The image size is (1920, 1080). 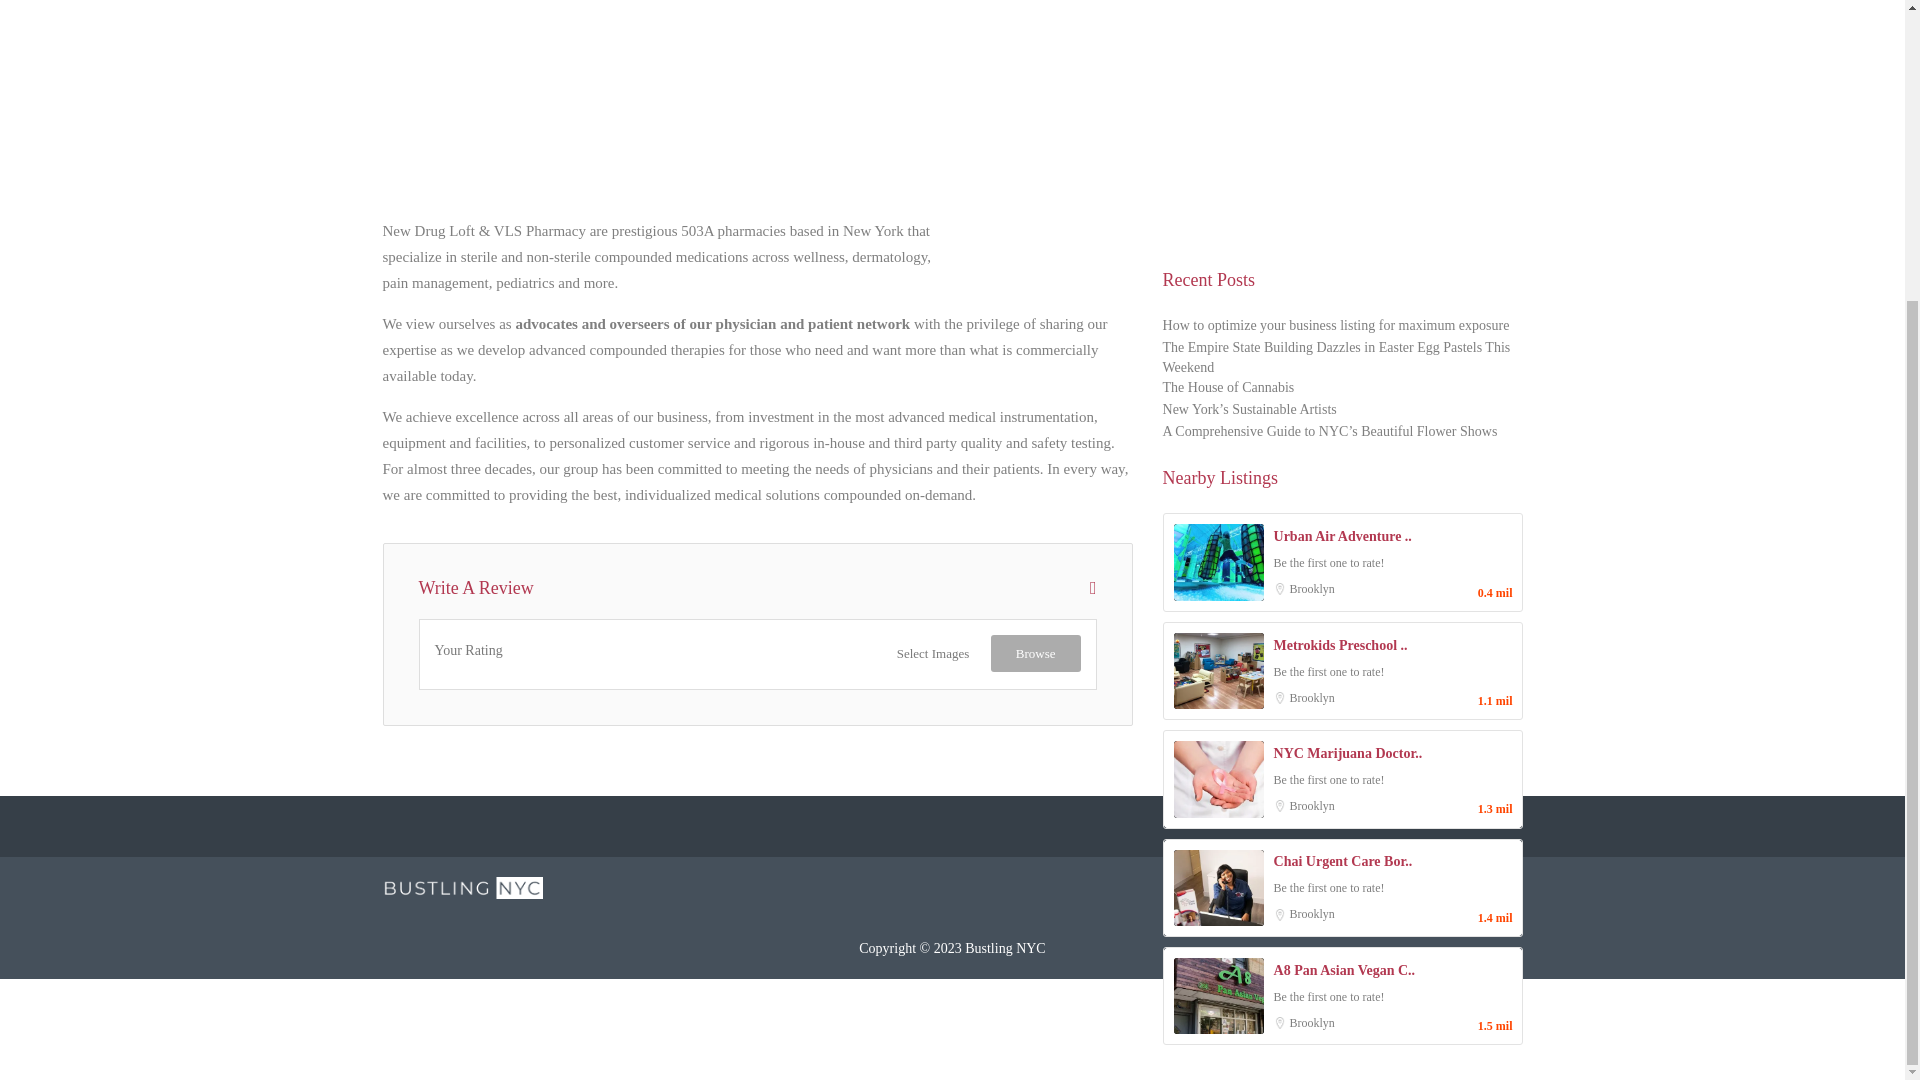 I want to click on Submit, so click(x=546, y=258).